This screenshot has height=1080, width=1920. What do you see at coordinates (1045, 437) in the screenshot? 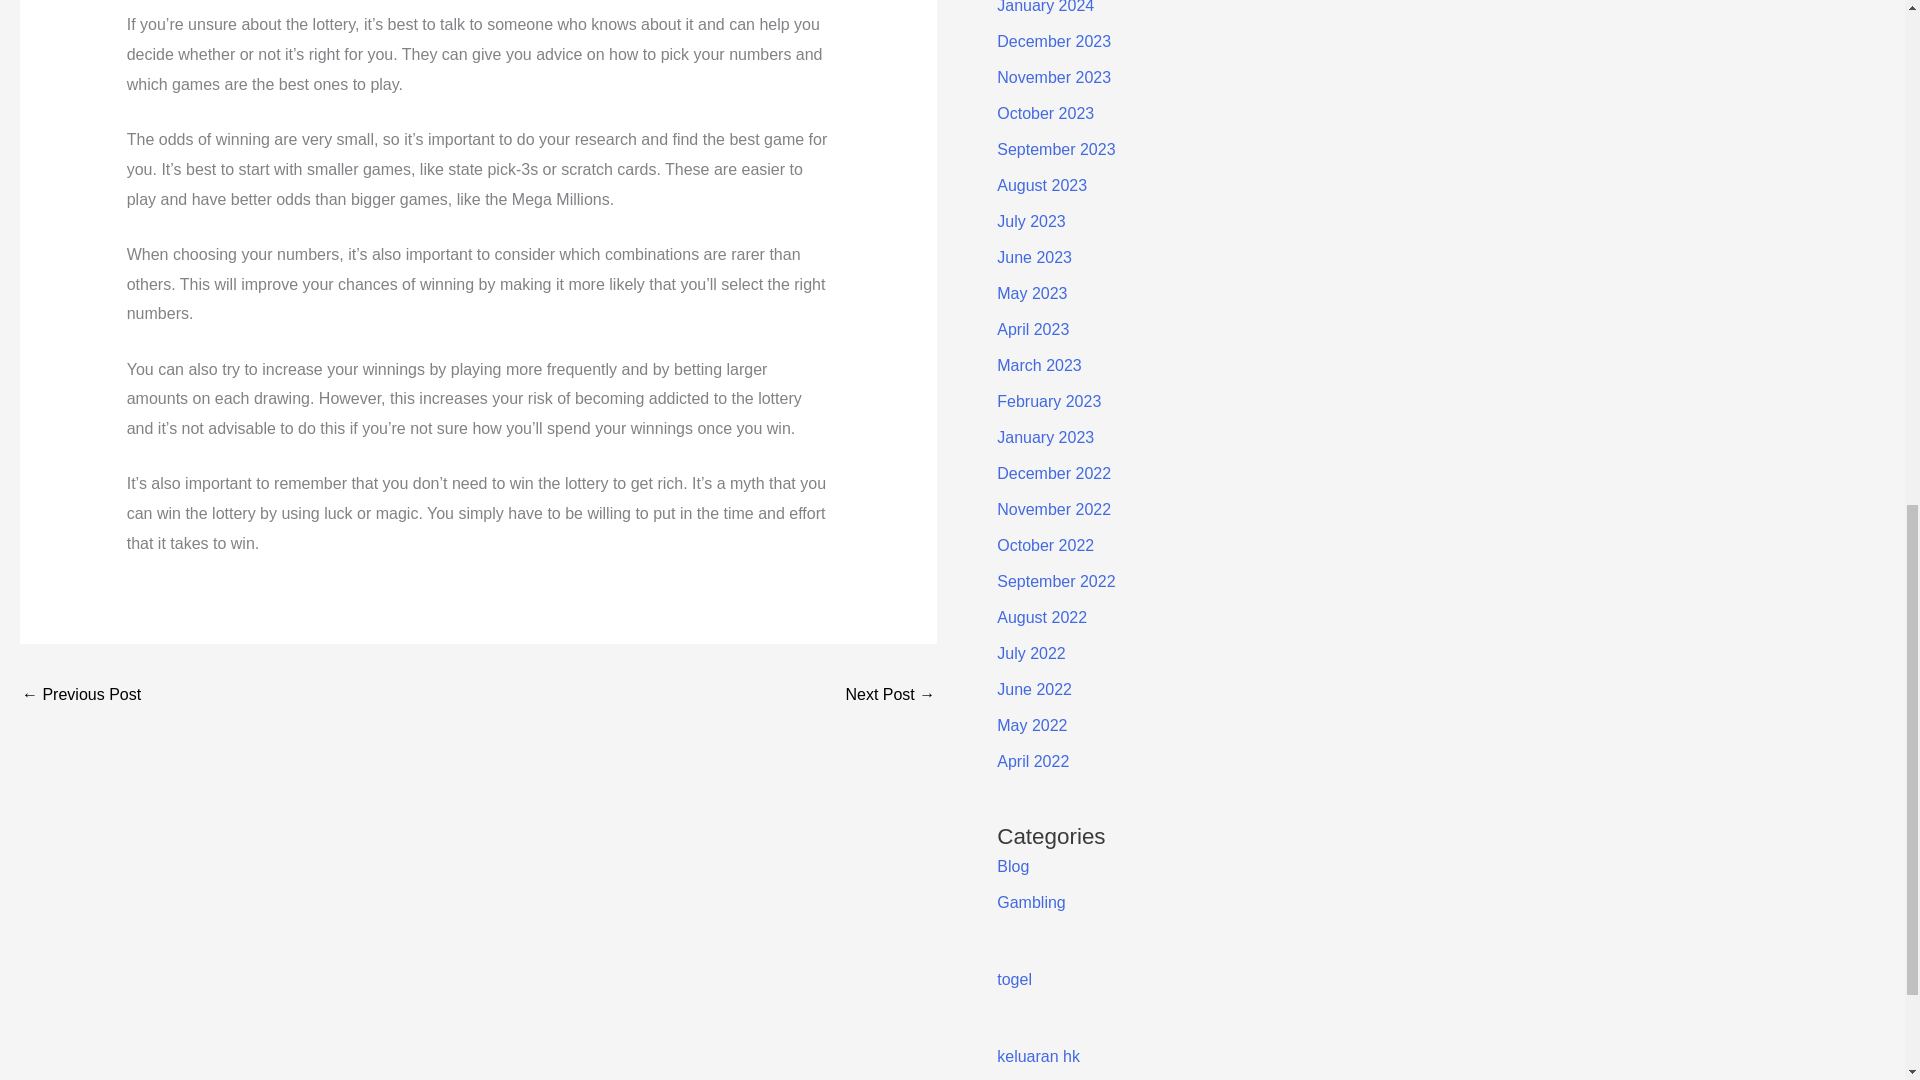
I see `January 2023` at bounding box center [1045, 437].